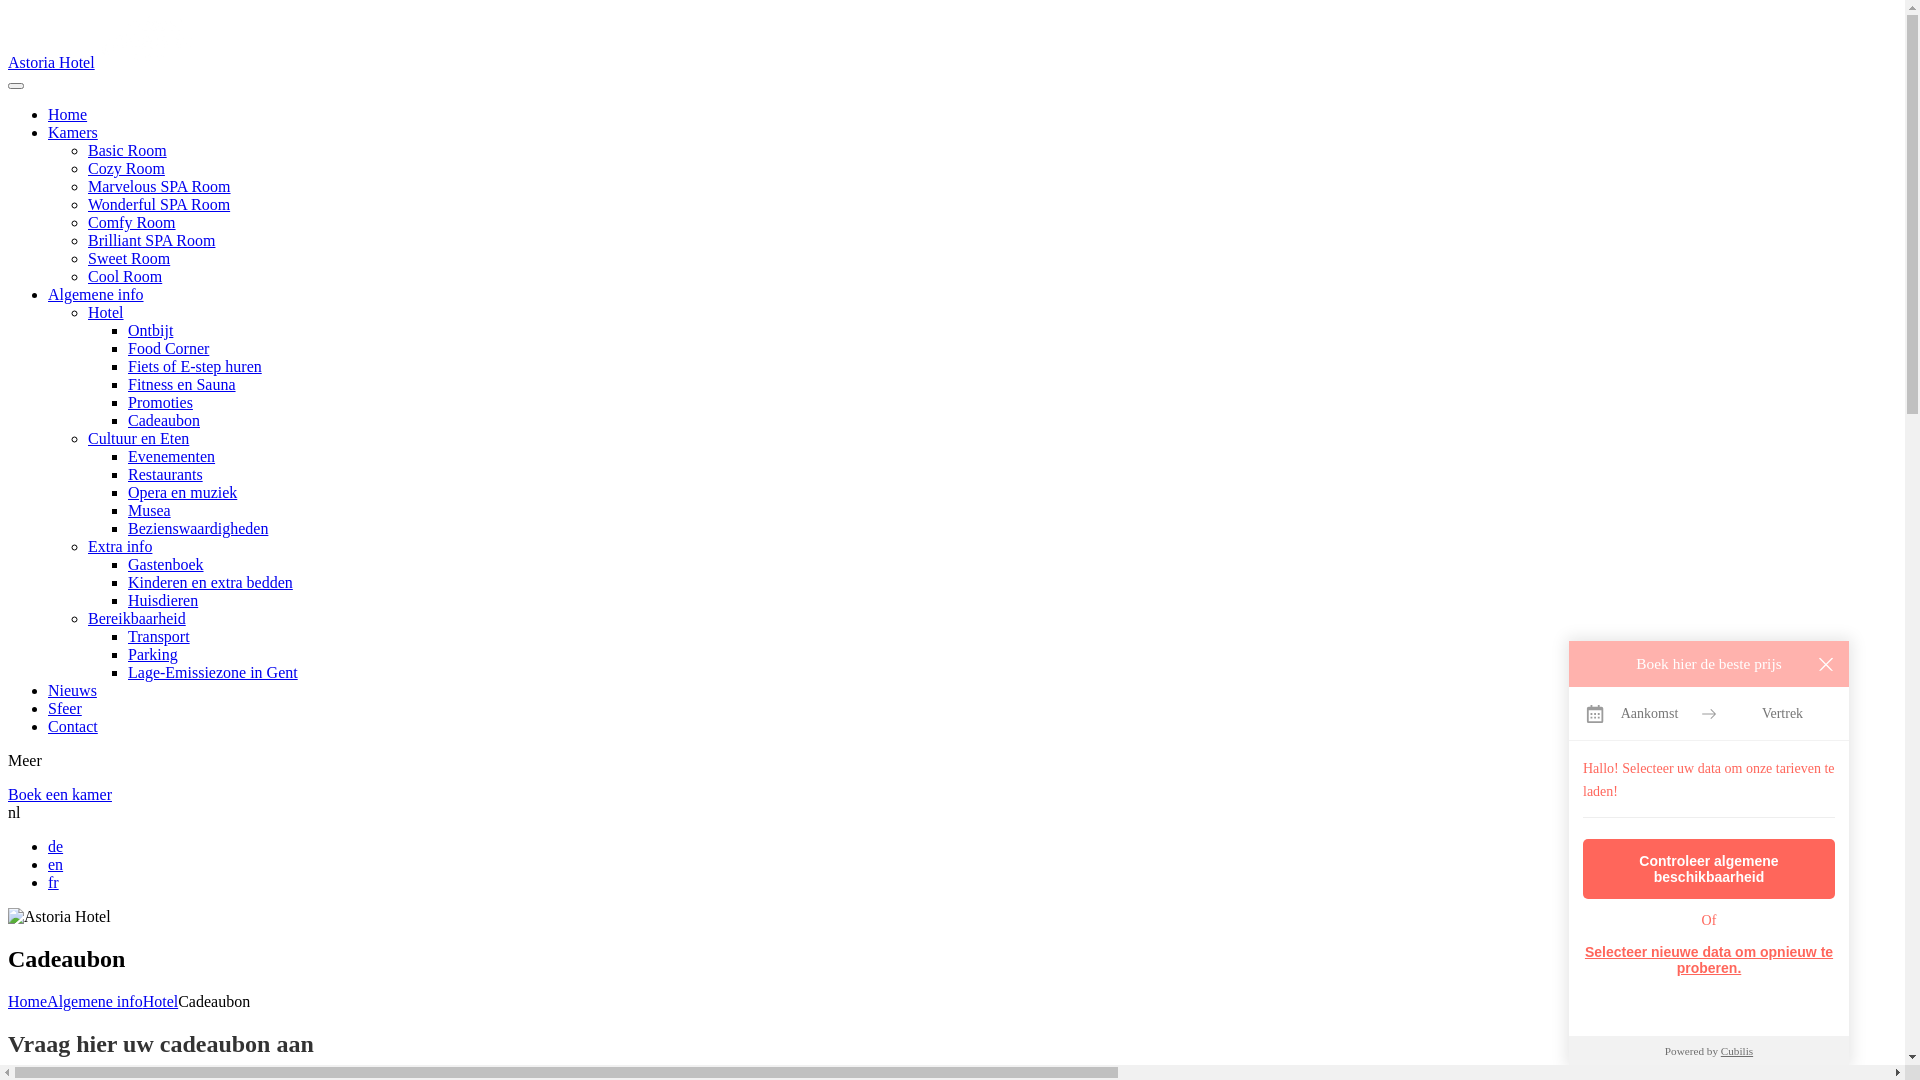 The image size is (1920, 1080). I want to click on de, so click(56, 846).